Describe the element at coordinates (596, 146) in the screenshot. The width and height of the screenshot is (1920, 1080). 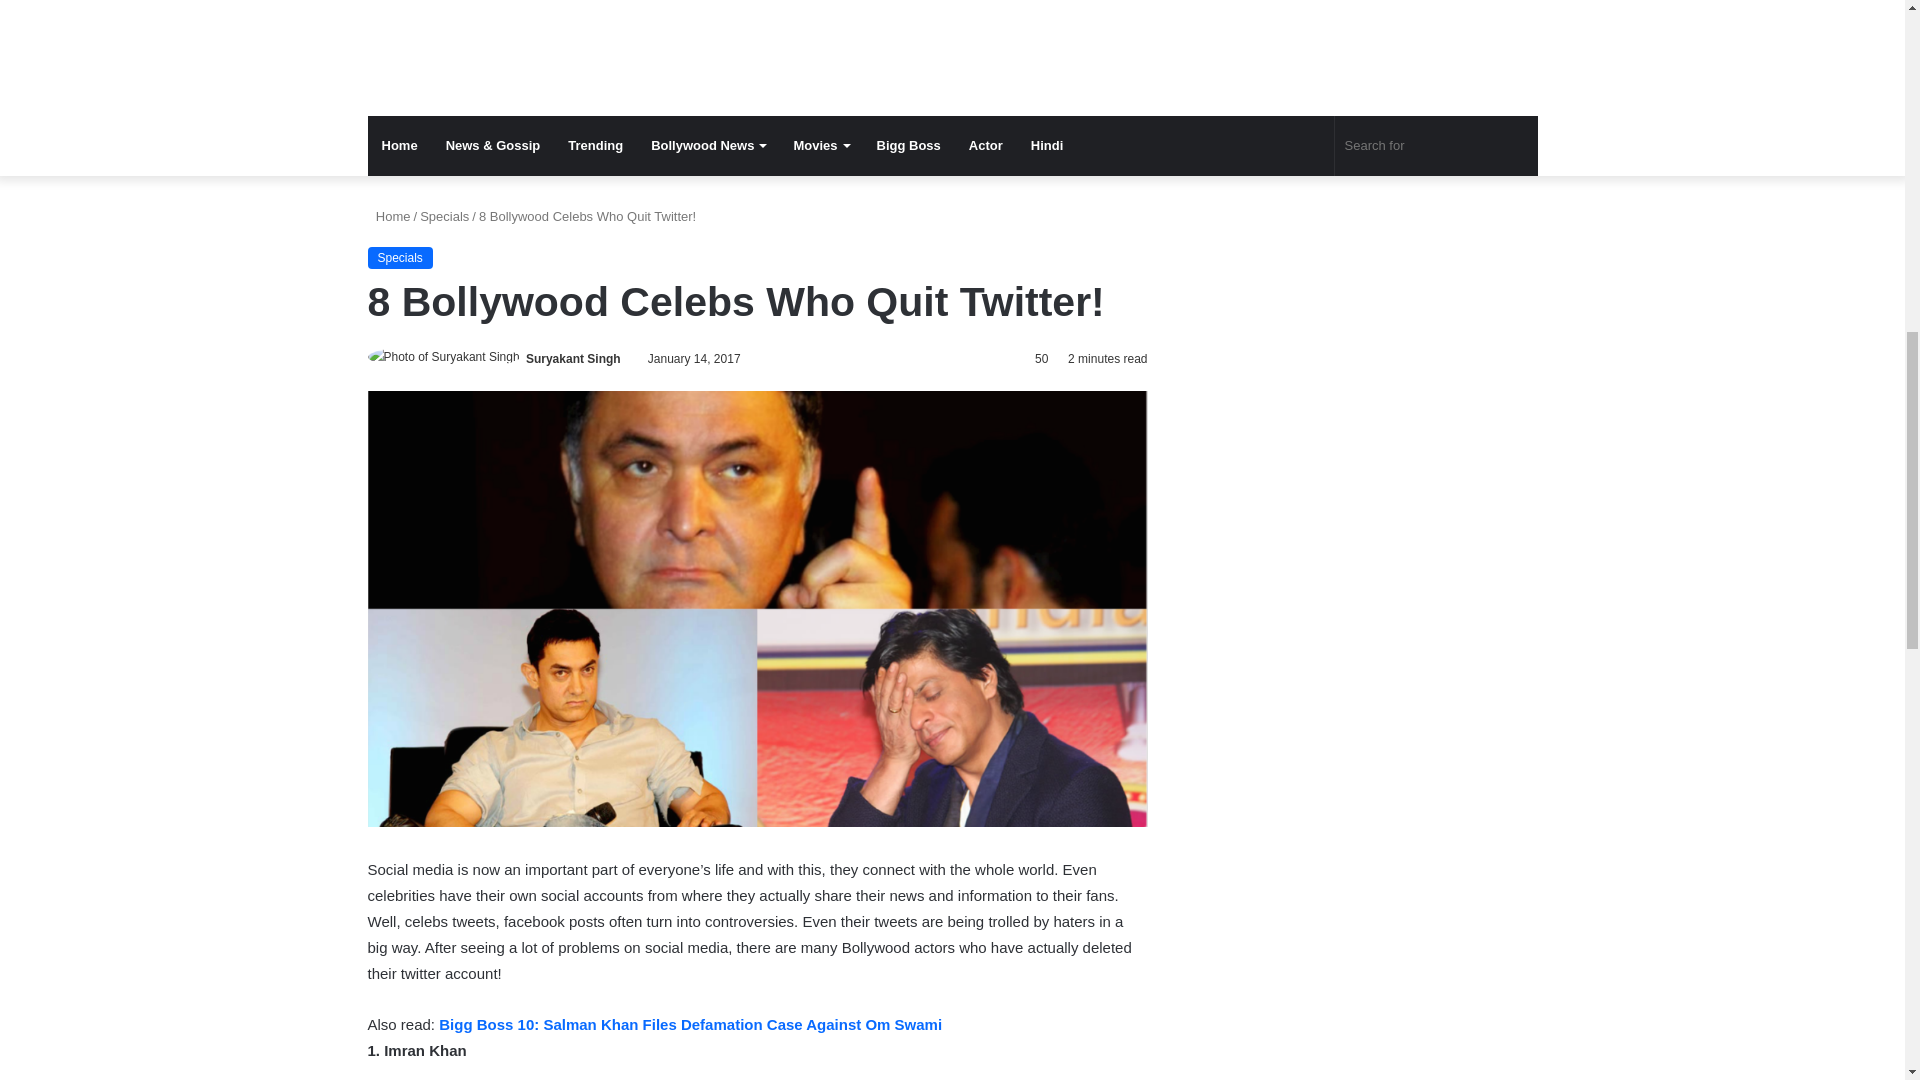
I see `Trending` at that location.